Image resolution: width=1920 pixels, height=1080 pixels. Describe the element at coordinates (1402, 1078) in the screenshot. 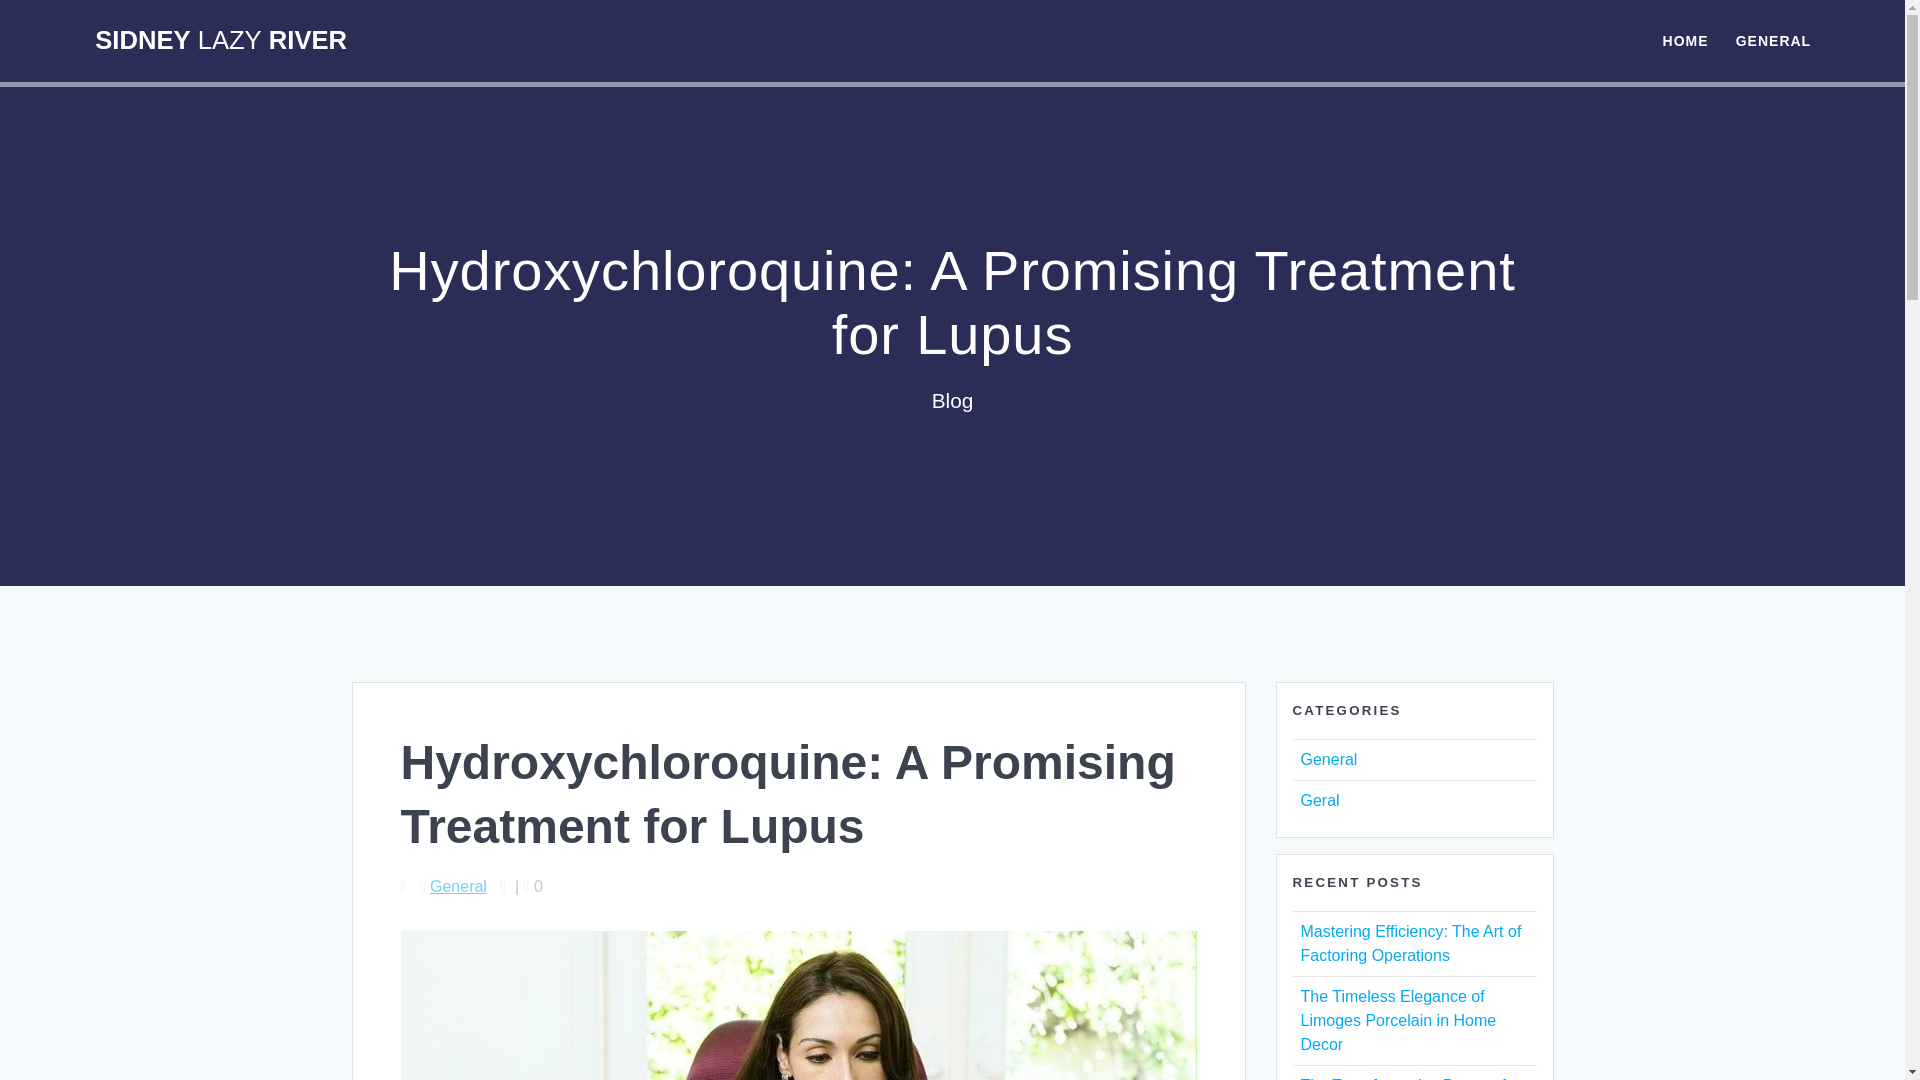

I see `The Transformative Power of Cosmetic Tattoo Services` at that location.